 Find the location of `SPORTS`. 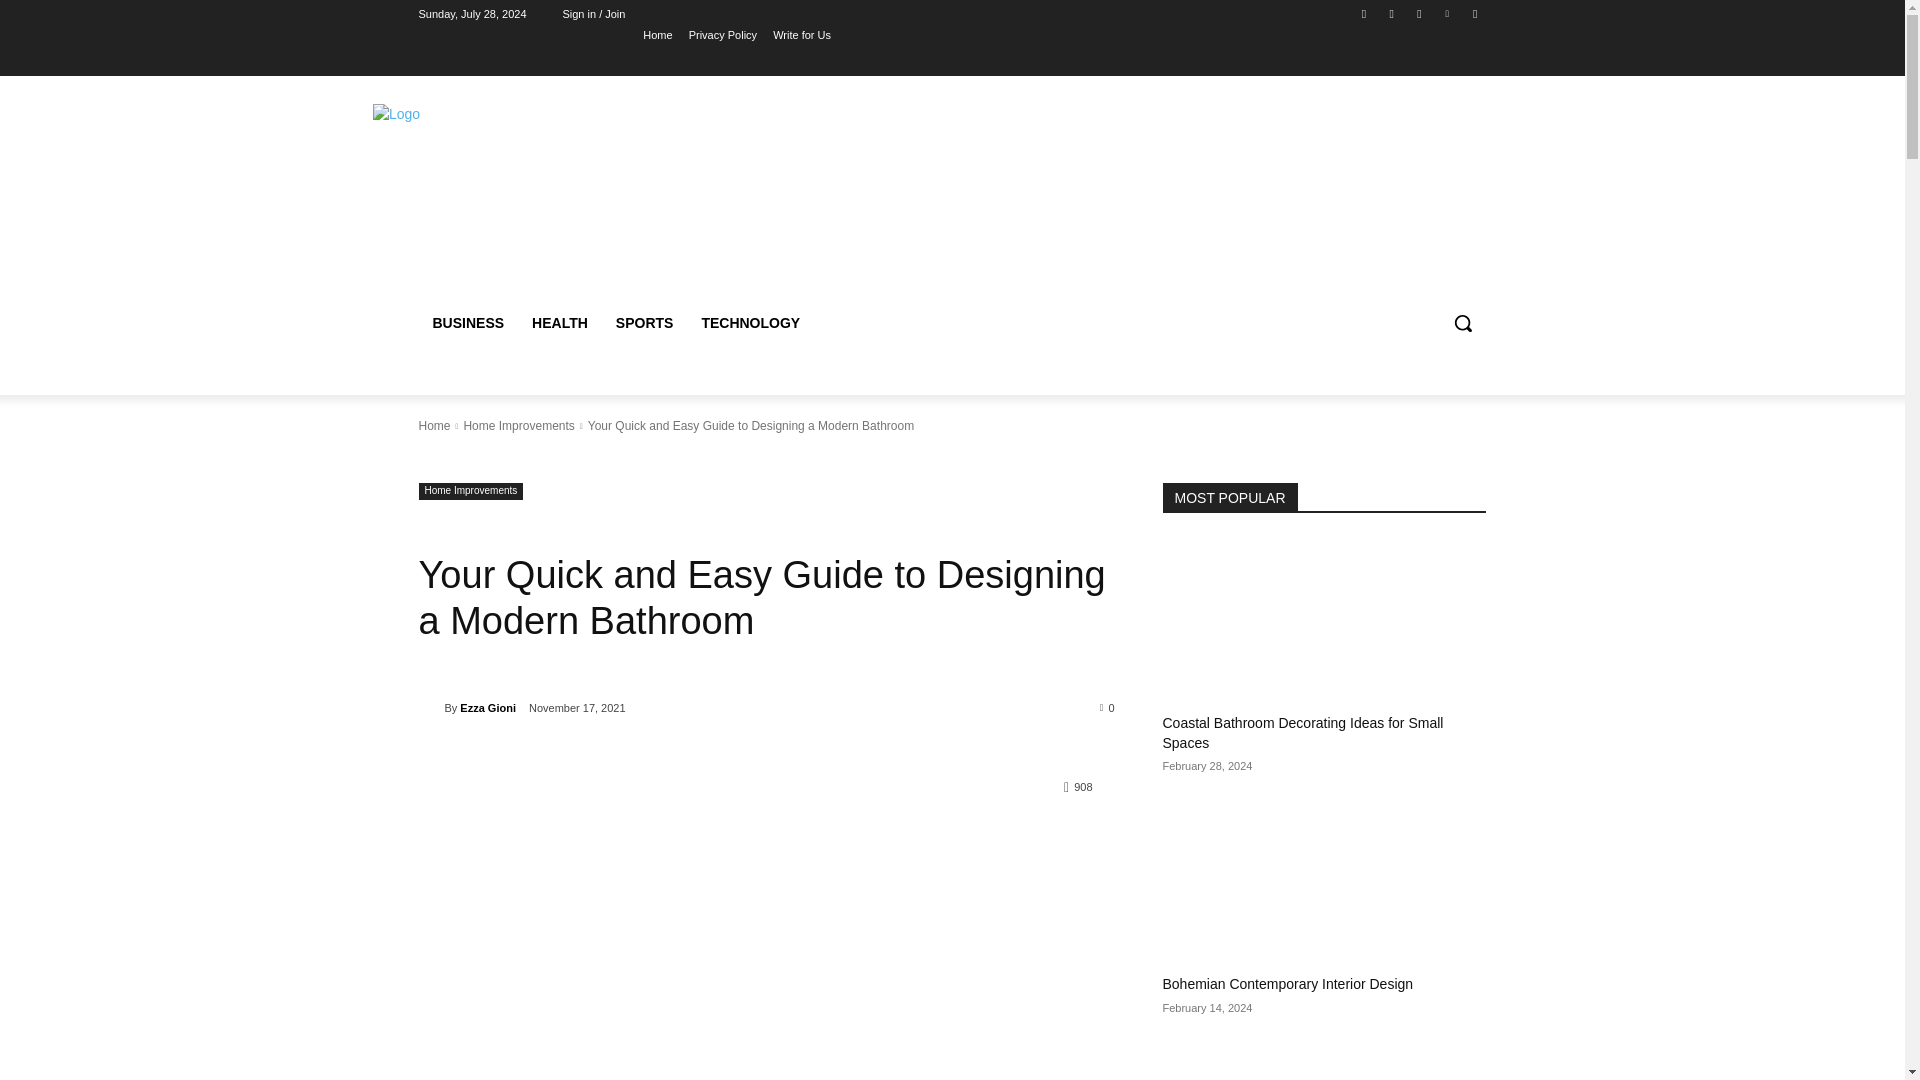

SPORTS is located at coordinates (644, 322).